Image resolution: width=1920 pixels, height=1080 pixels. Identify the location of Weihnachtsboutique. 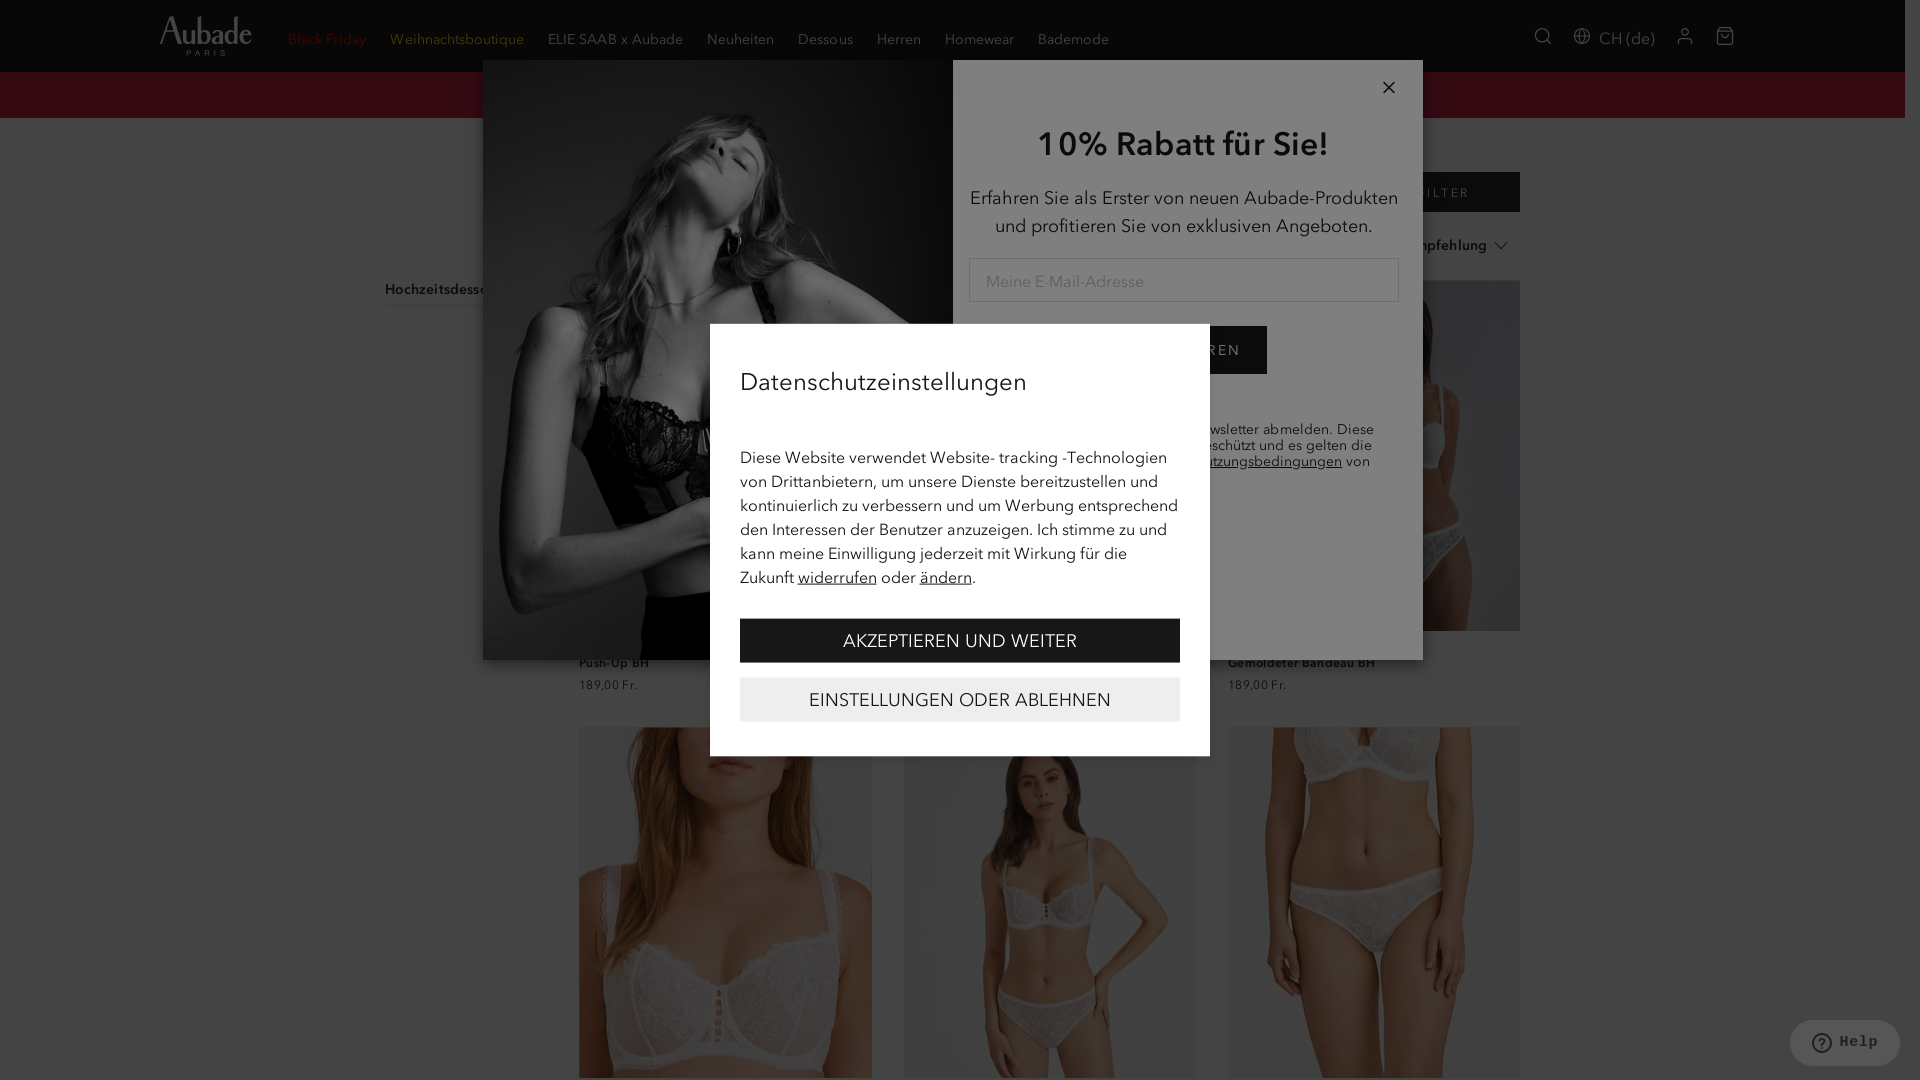
(457, 36).